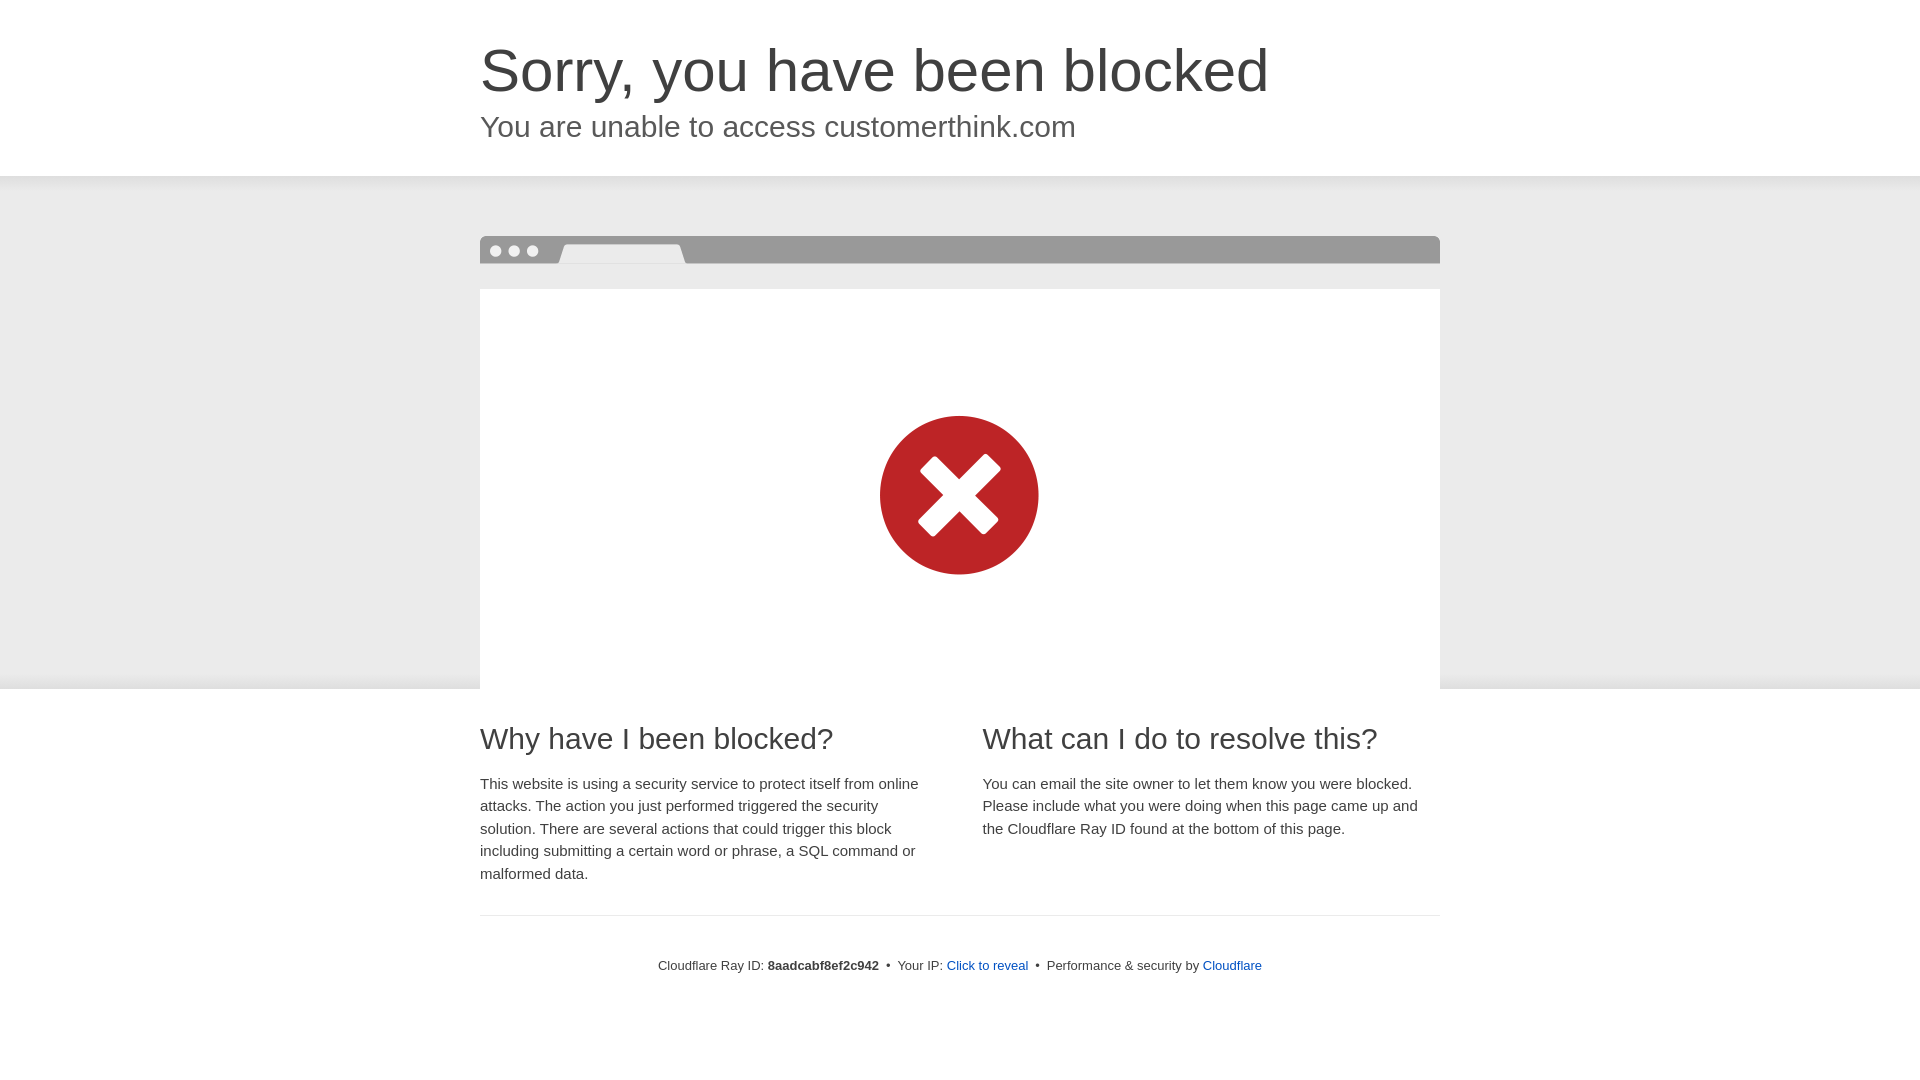  What do you see at coordinates (988, 966) in the screenshot?
I see `Click to reveal` at bounding box center [988, 966].